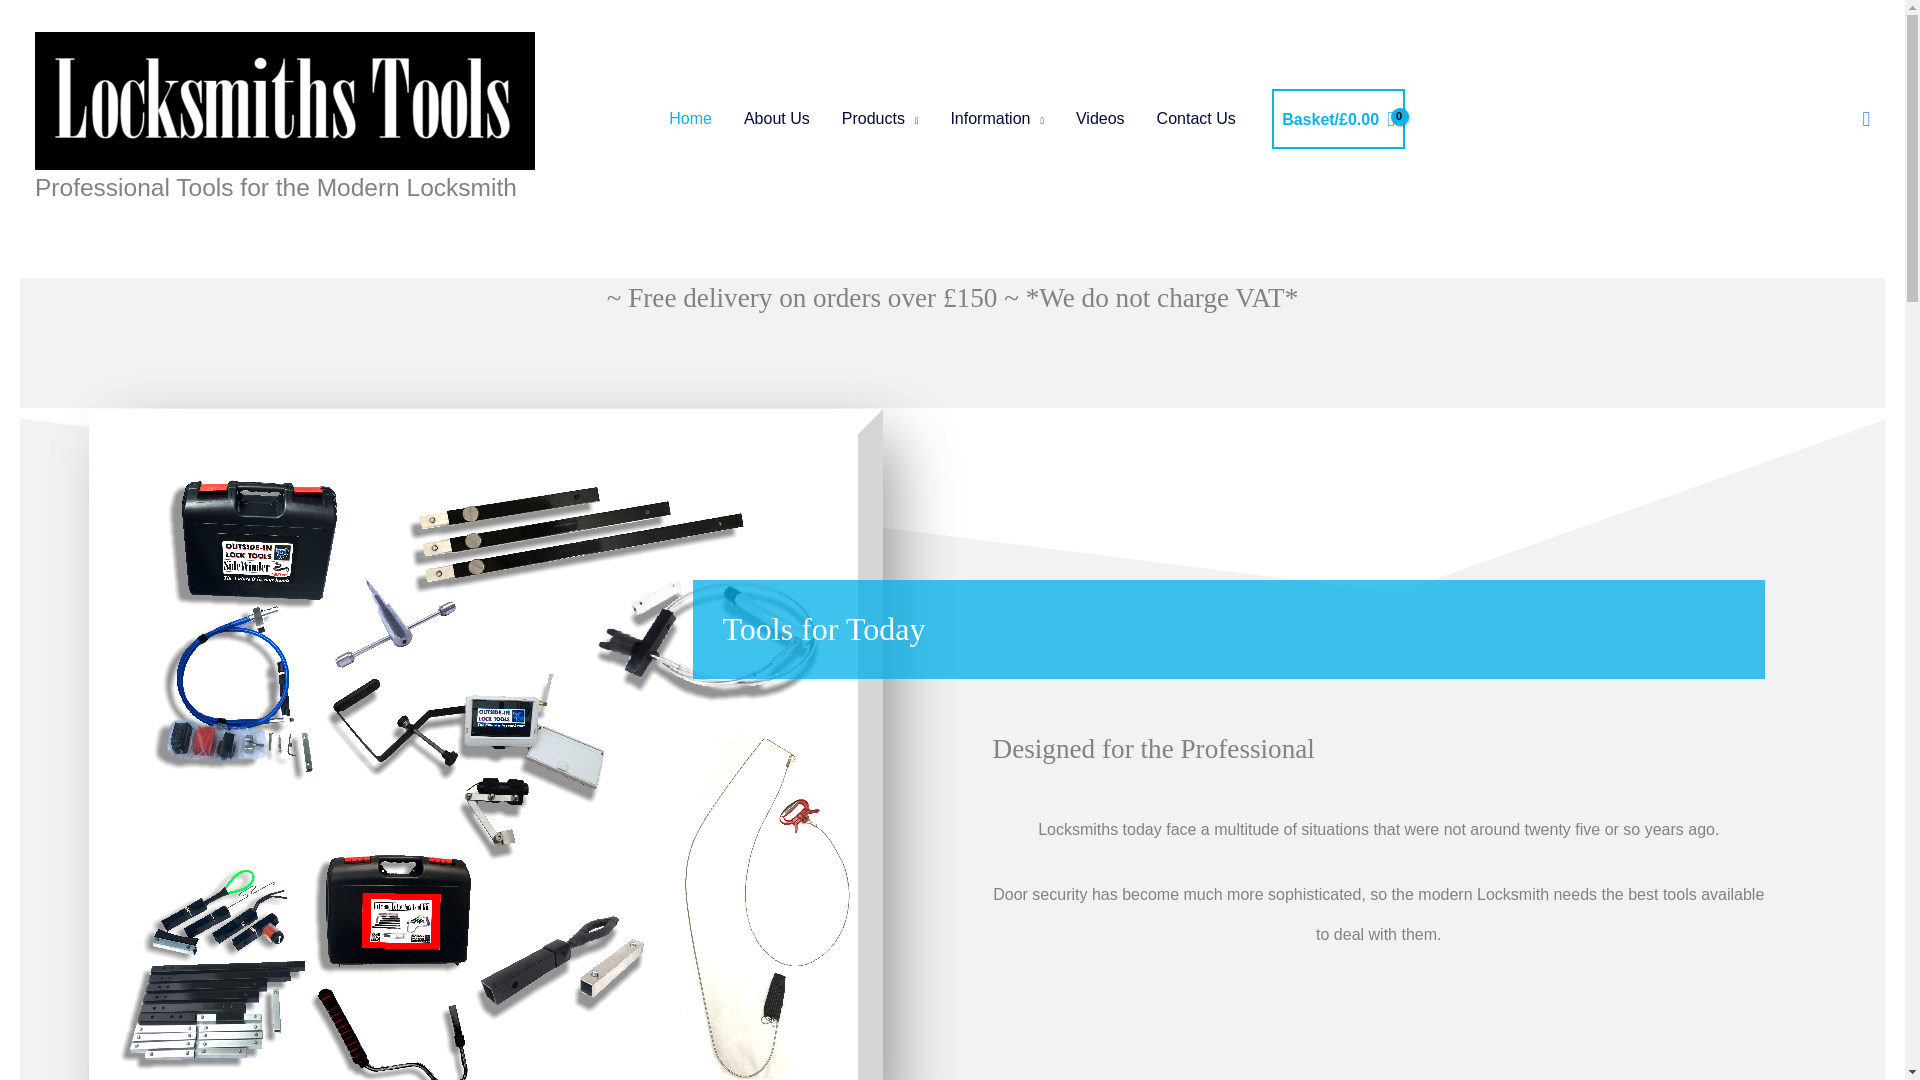 The height and width of the screenshot is (1080, 1920). I want to click on About Us, so click(776, 119).